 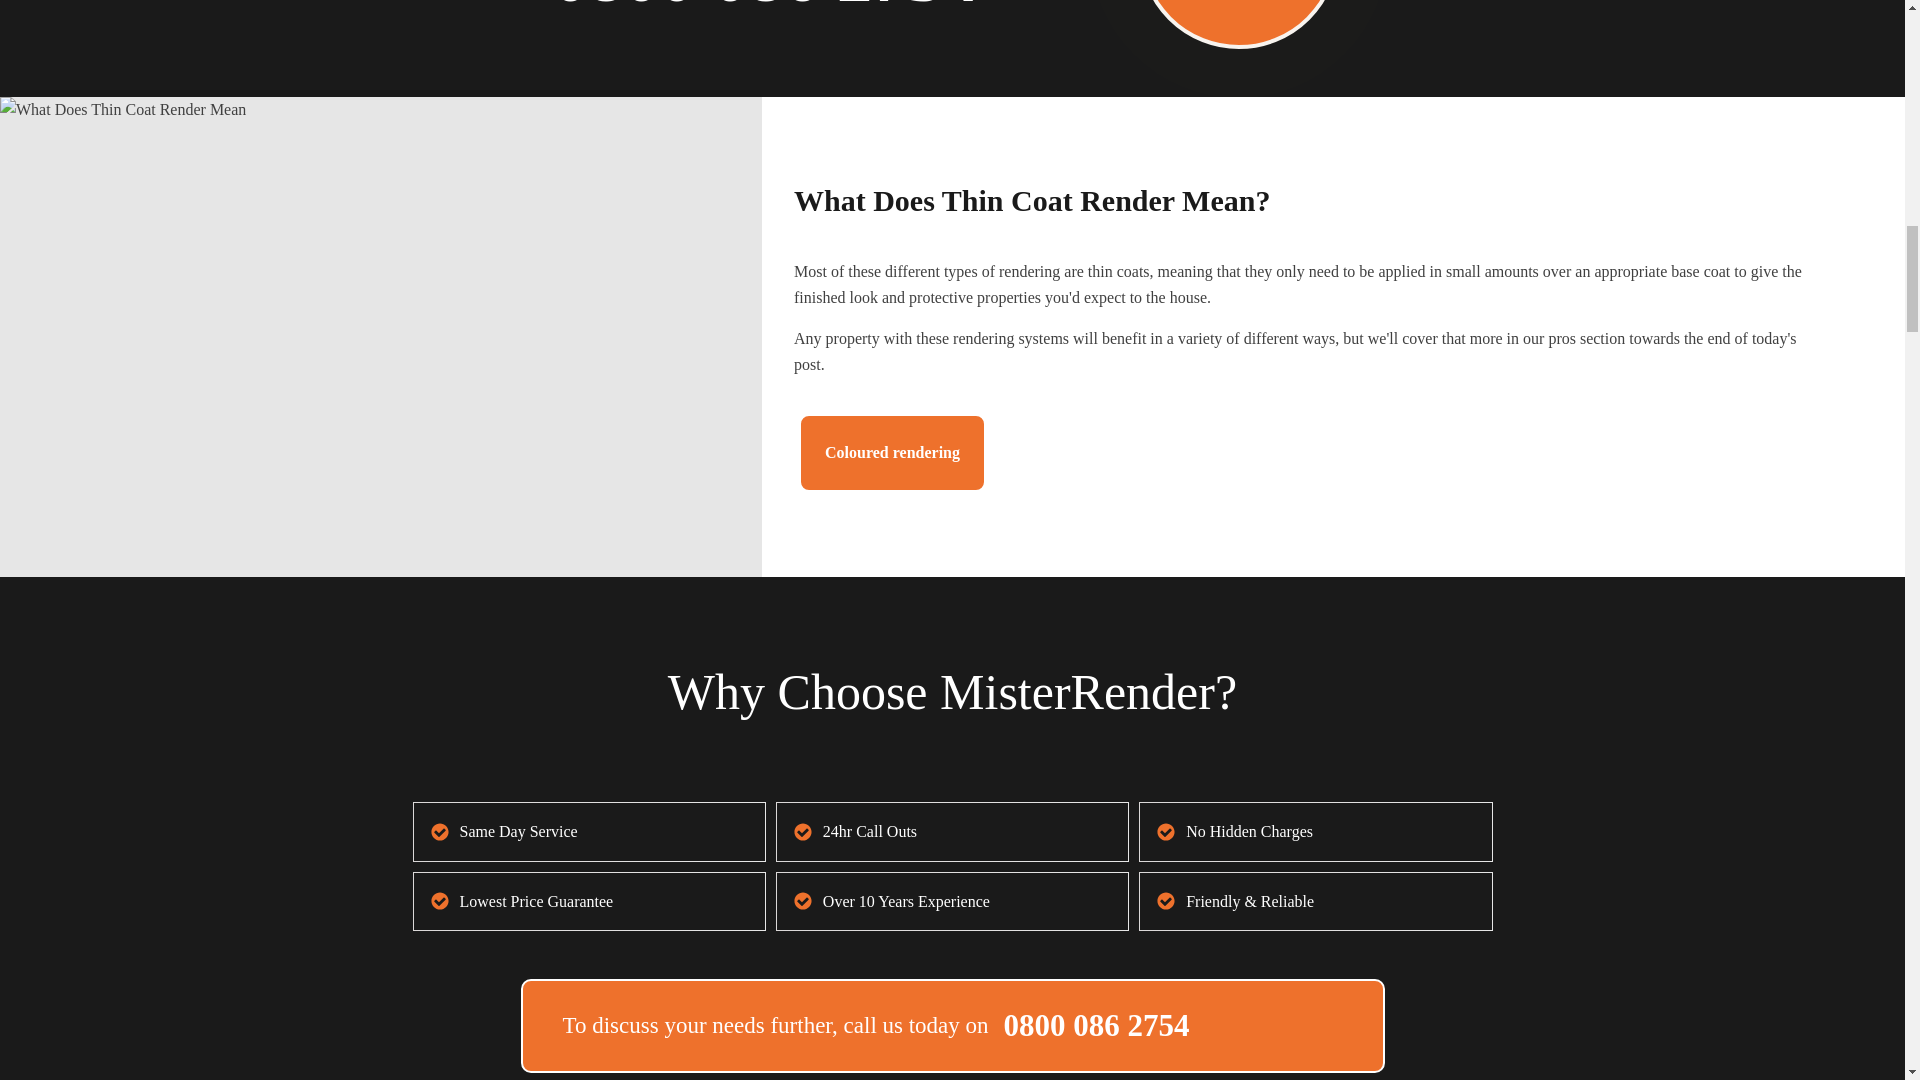 I want to click on Coloured rendering, so click(x=892, y=452).